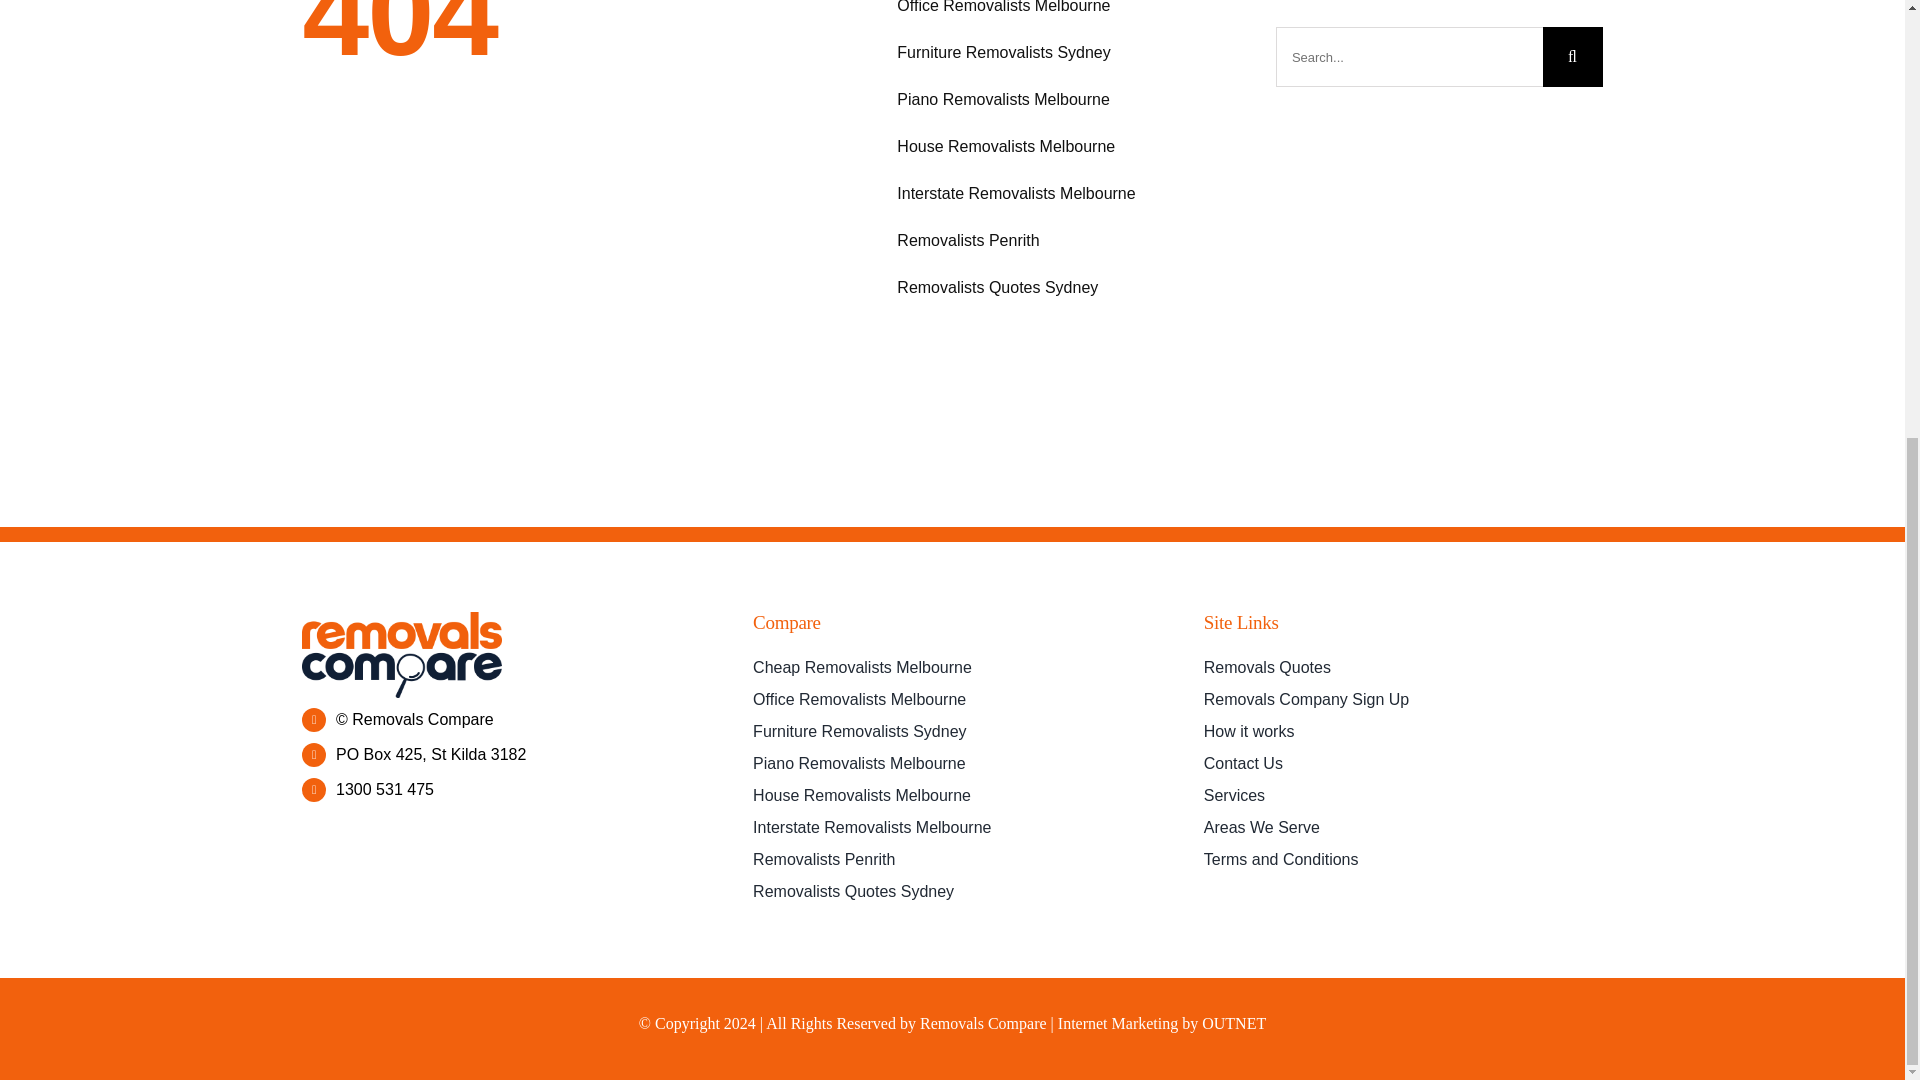 Image resolution: width=1920 pixels, height=1080 pixels. Describe the element at coordinates (1060, 240) in the screenshot. I see `Removalists Penrith` at that location.